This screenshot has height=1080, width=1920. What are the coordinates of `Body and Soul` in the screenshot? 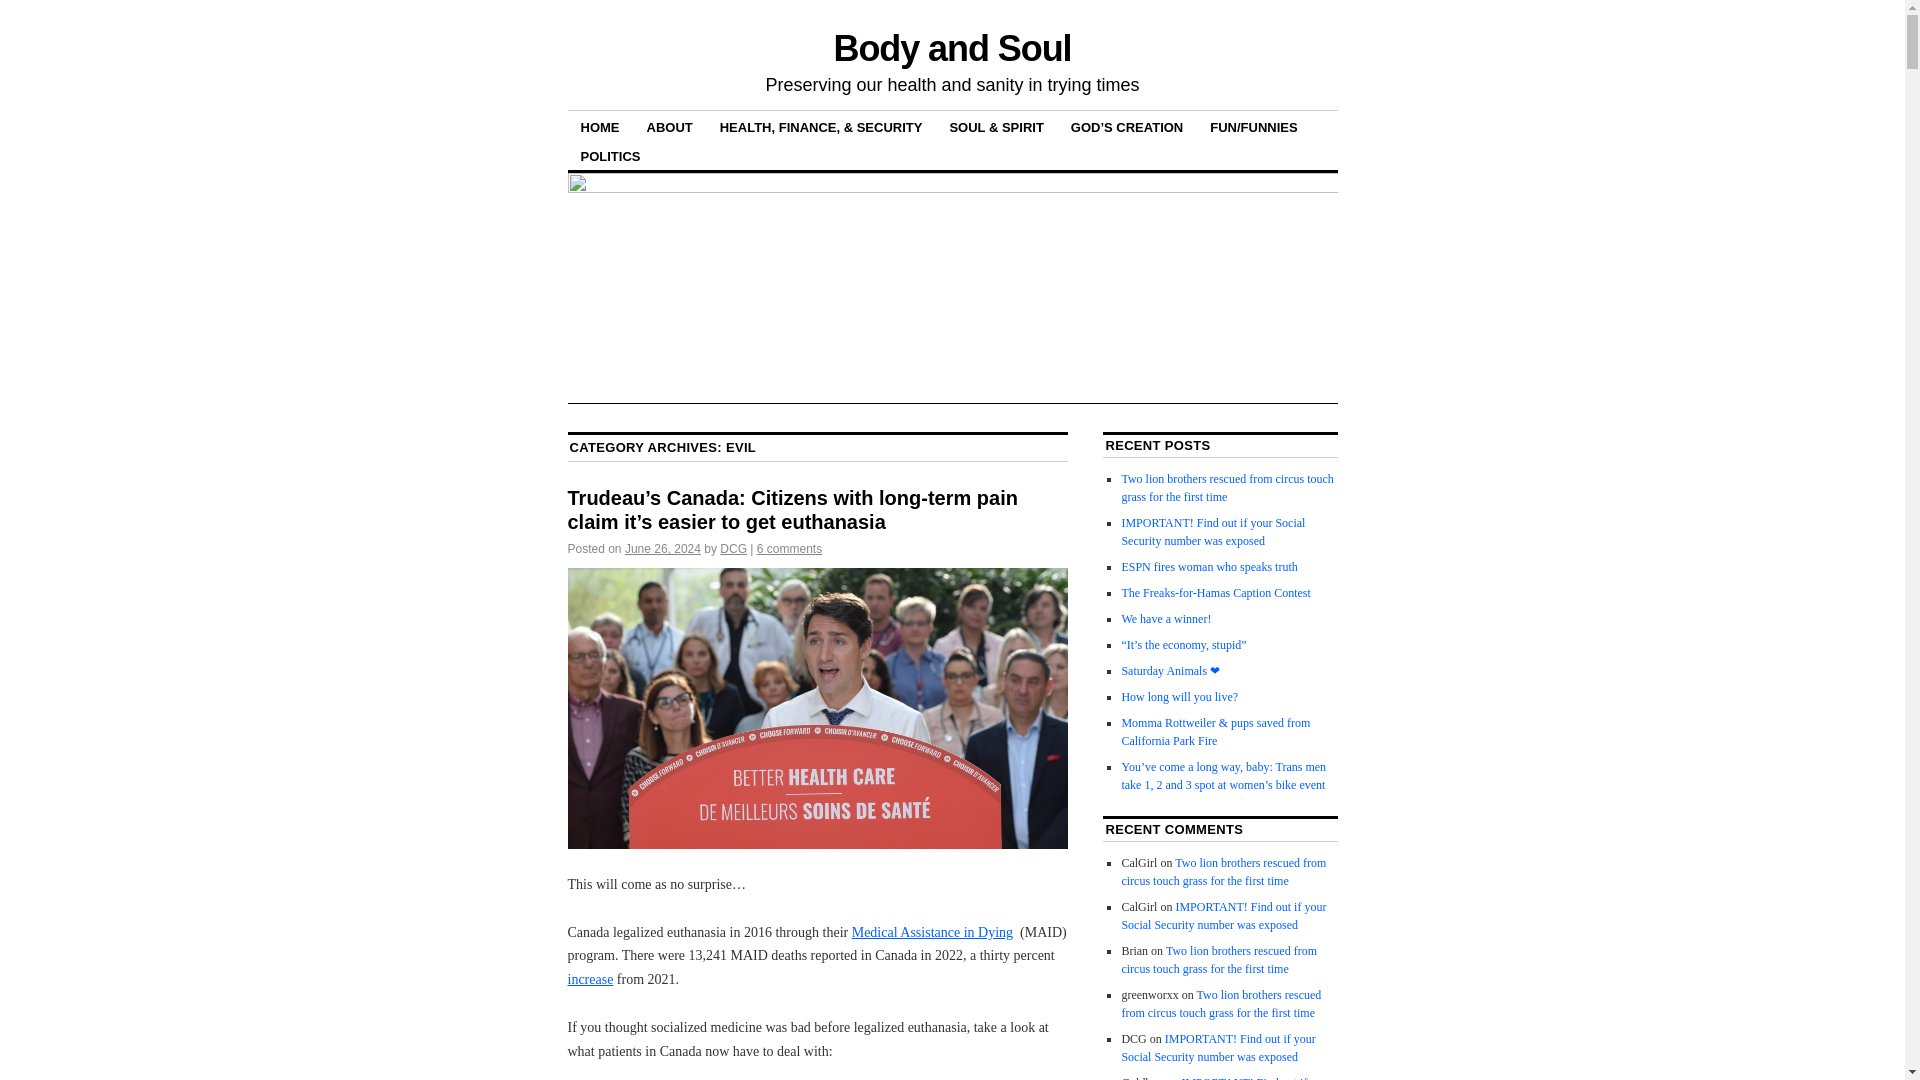 It's located at (952, 48).